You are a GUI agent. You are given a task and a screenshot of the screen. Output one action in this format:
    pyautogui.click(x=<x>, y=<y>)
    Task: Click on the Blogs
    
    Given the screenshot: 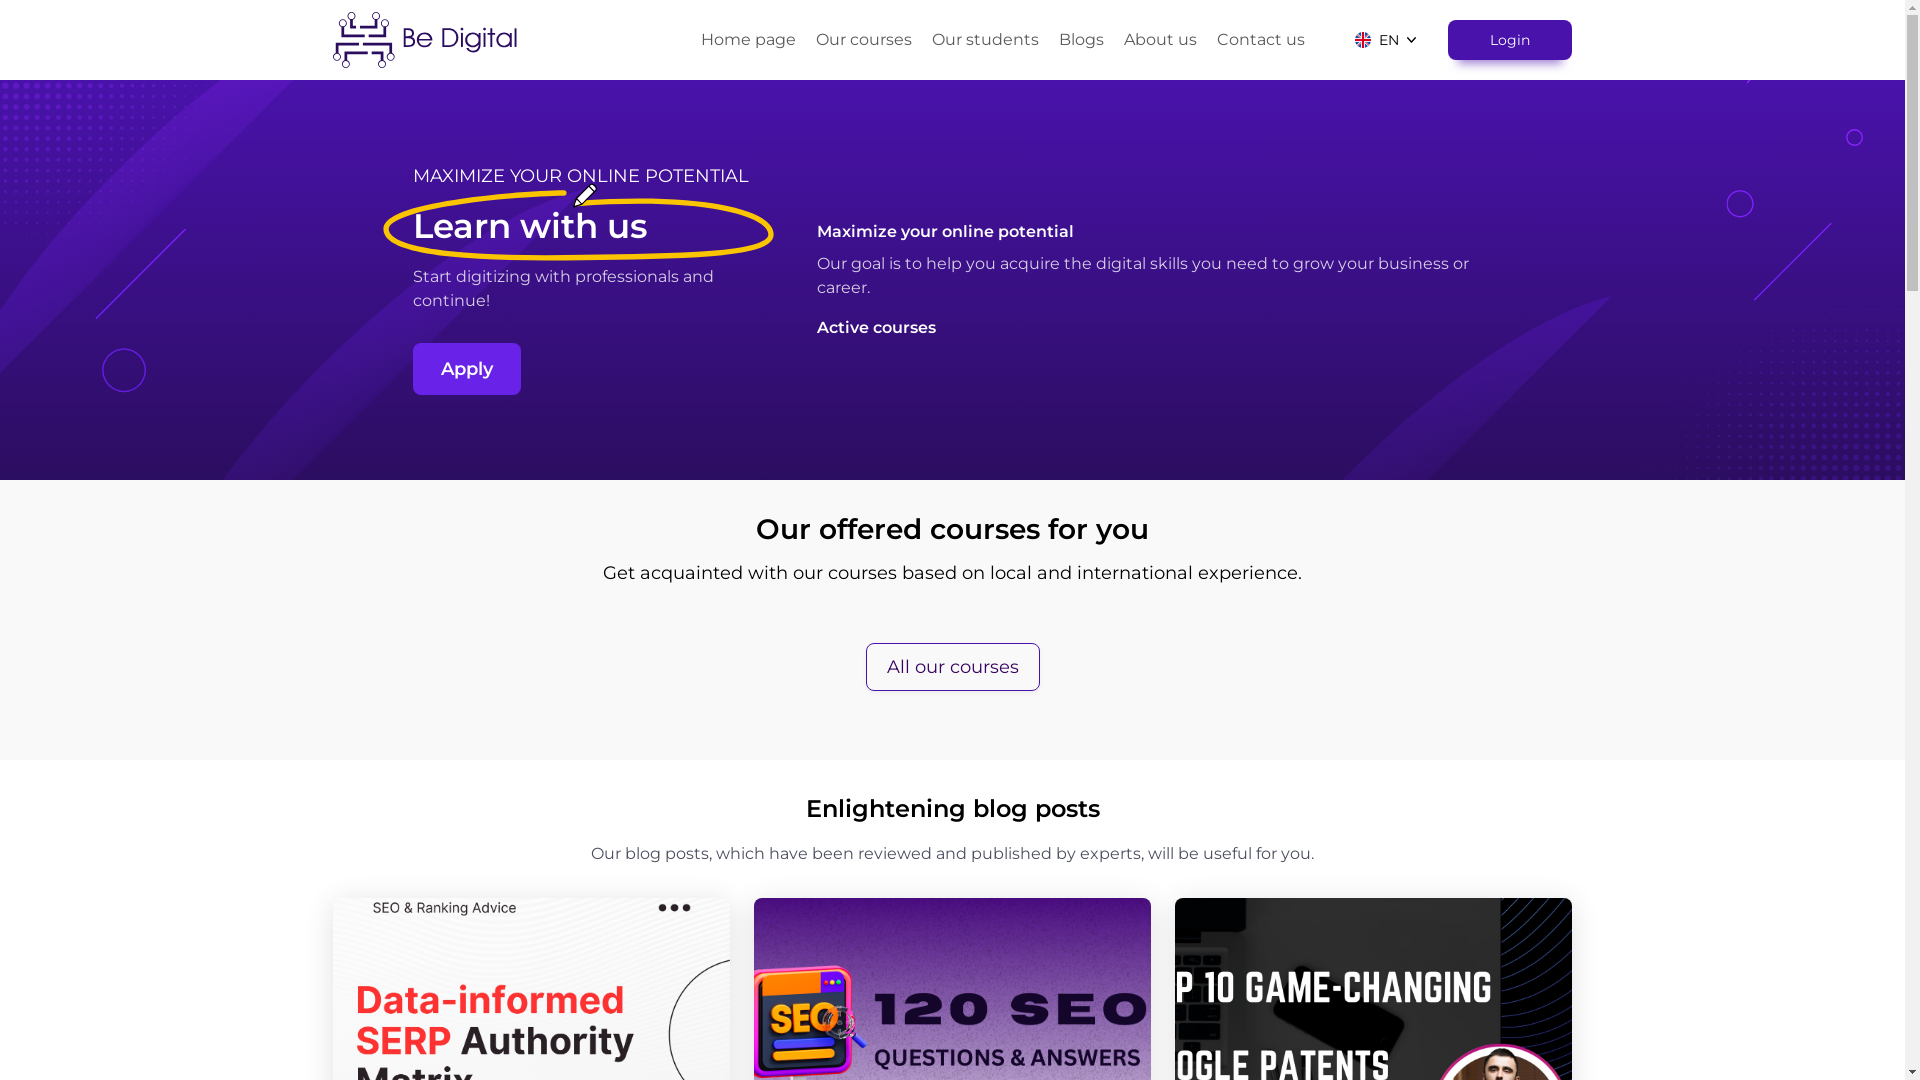 What is the action you would take?
    pyautogui.click(x=1082, y=40)
    